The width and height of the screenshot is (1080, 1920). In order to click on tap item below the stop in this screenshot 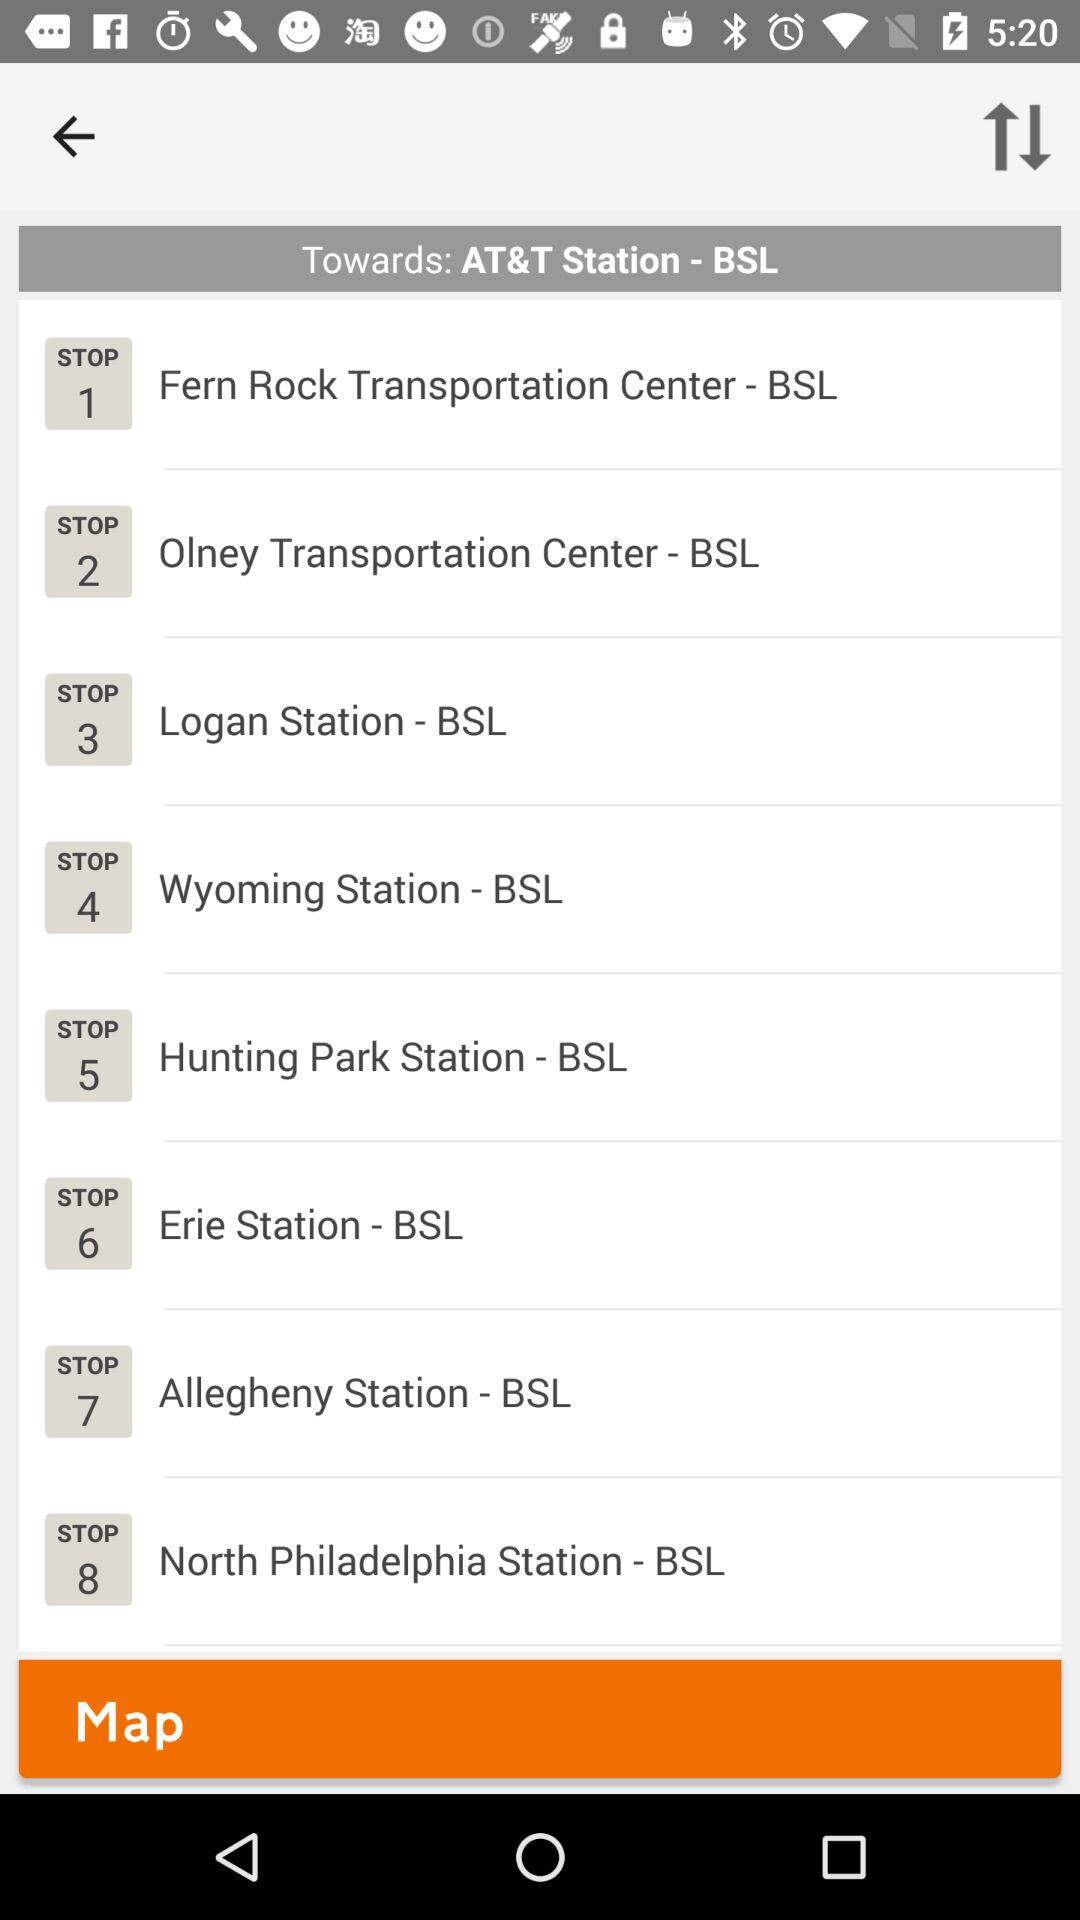, I will do `click(88, 400)`.